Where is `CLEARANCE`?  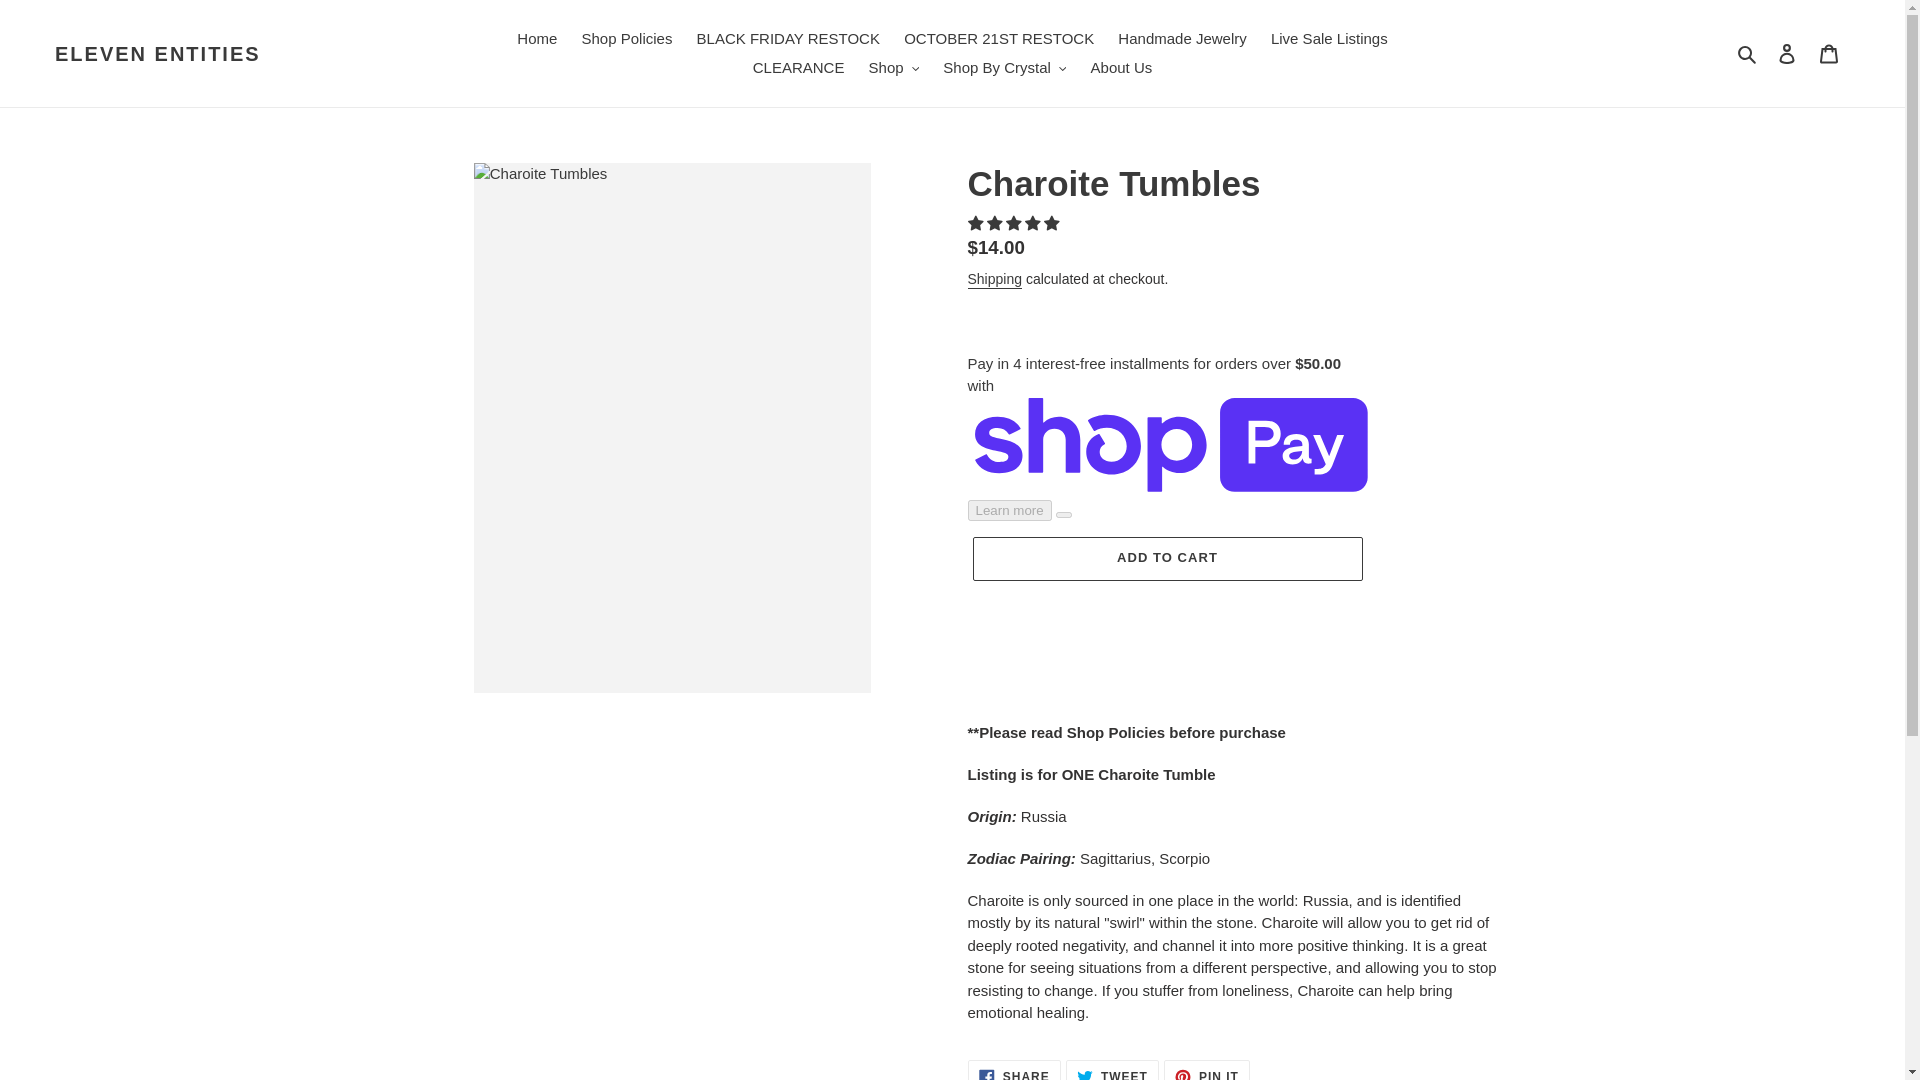 CLEARANCE is located at coordinates (798, 68).